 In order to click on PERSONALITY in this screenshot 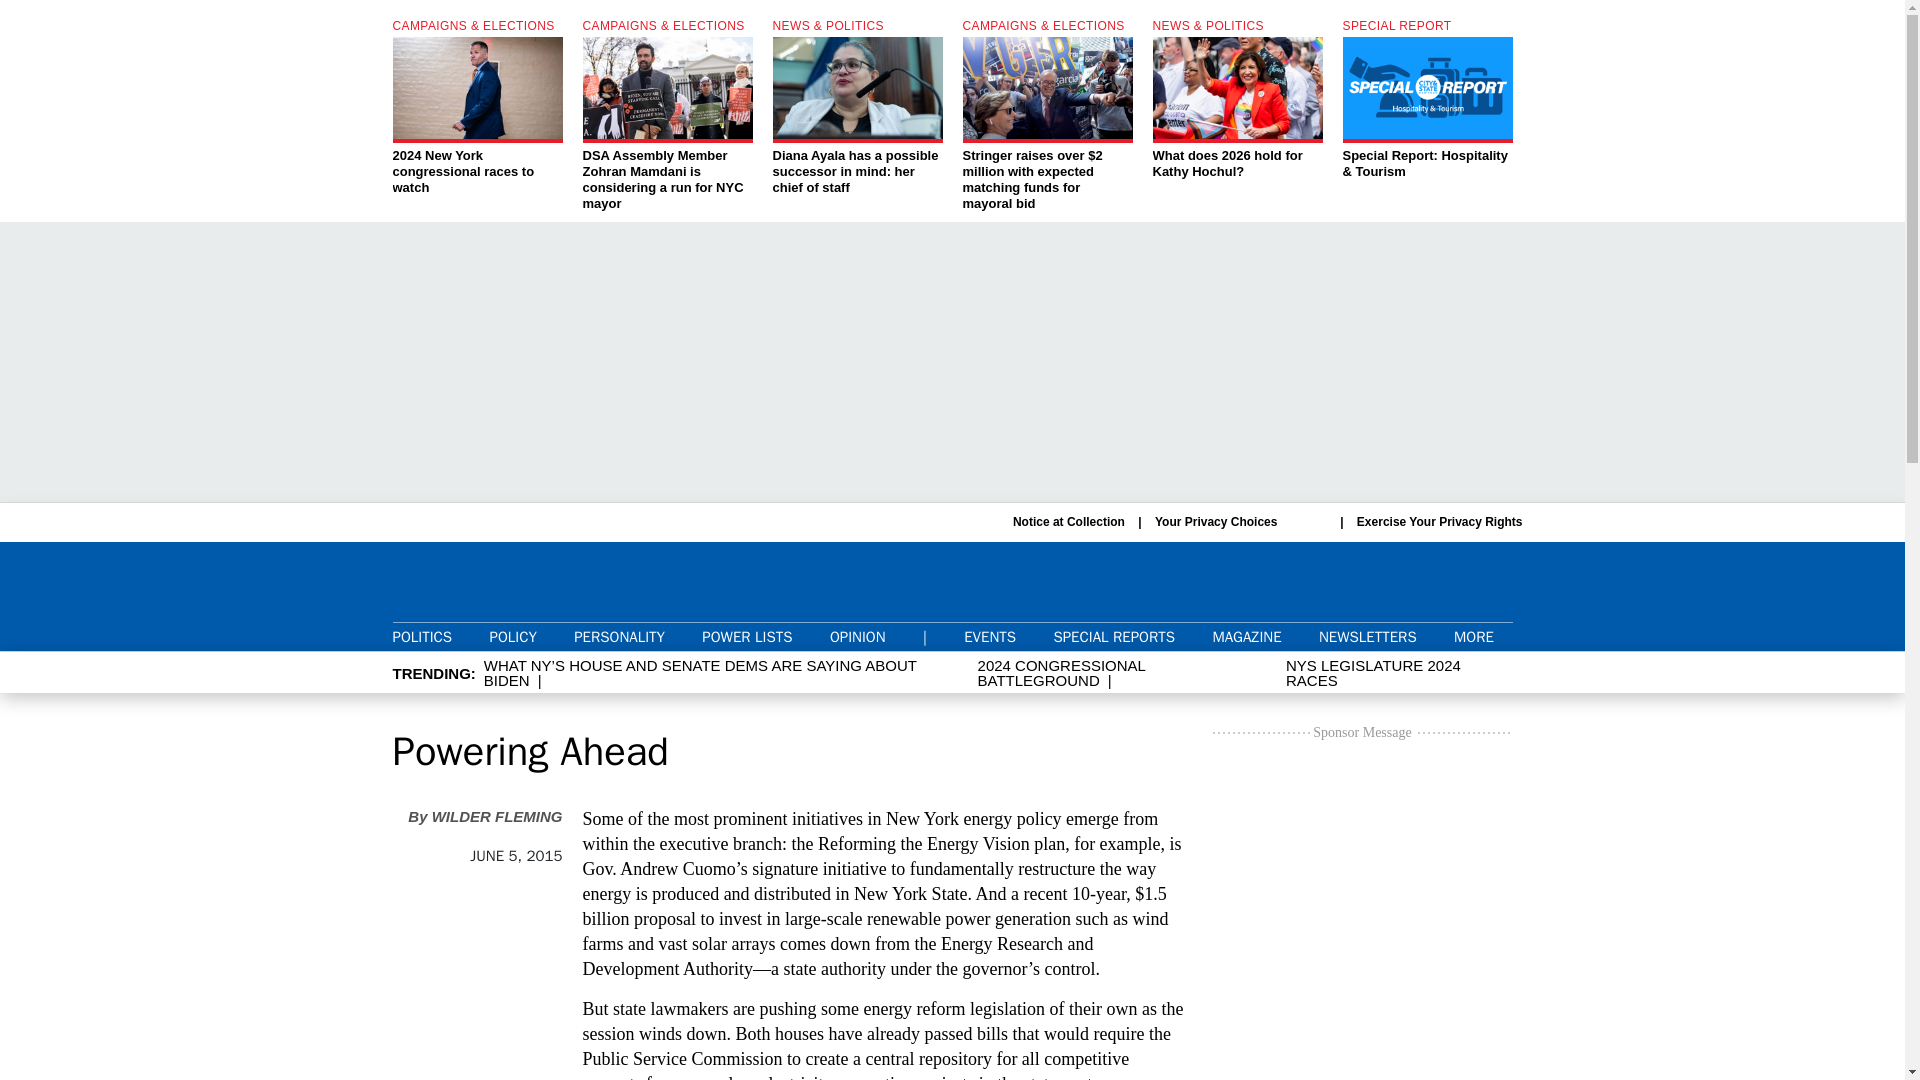, I will do `click(619, 636)`.